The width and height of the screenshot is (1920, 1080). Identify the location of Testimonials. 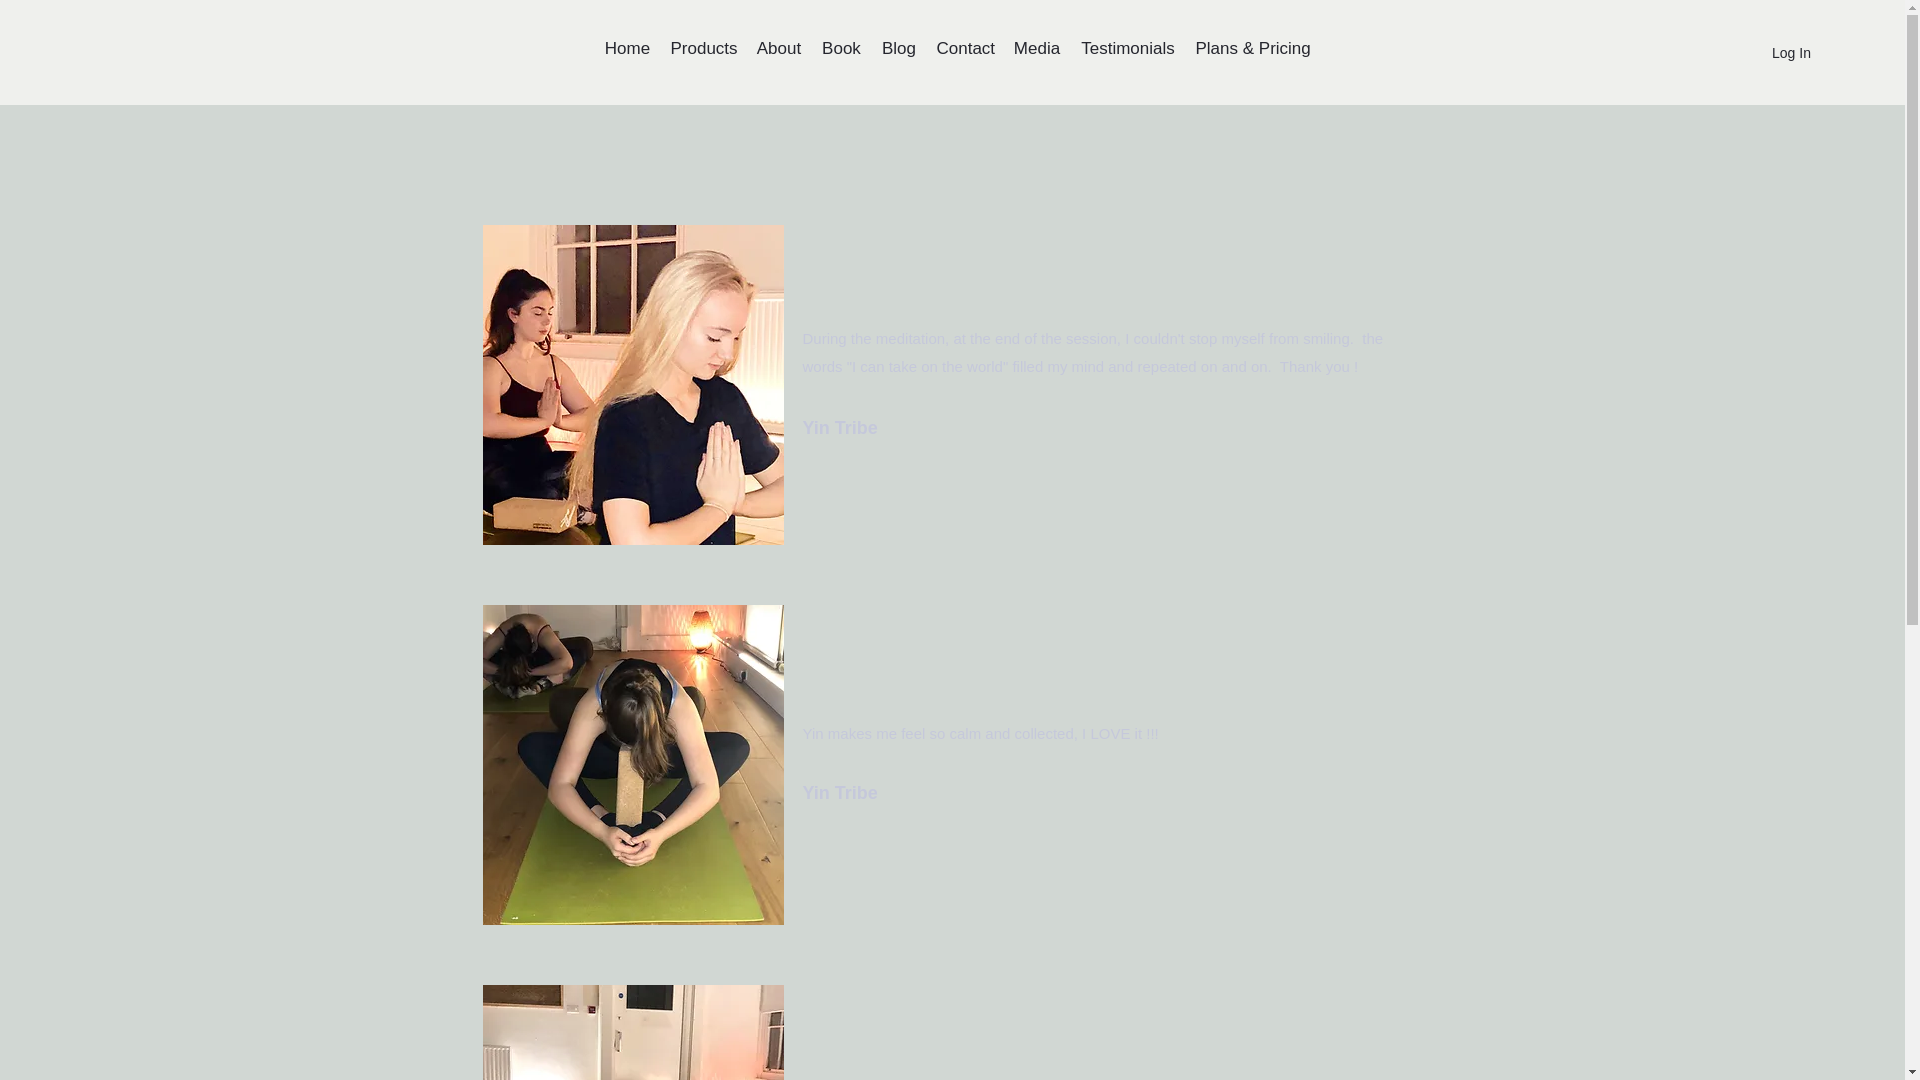
(1126, 48).